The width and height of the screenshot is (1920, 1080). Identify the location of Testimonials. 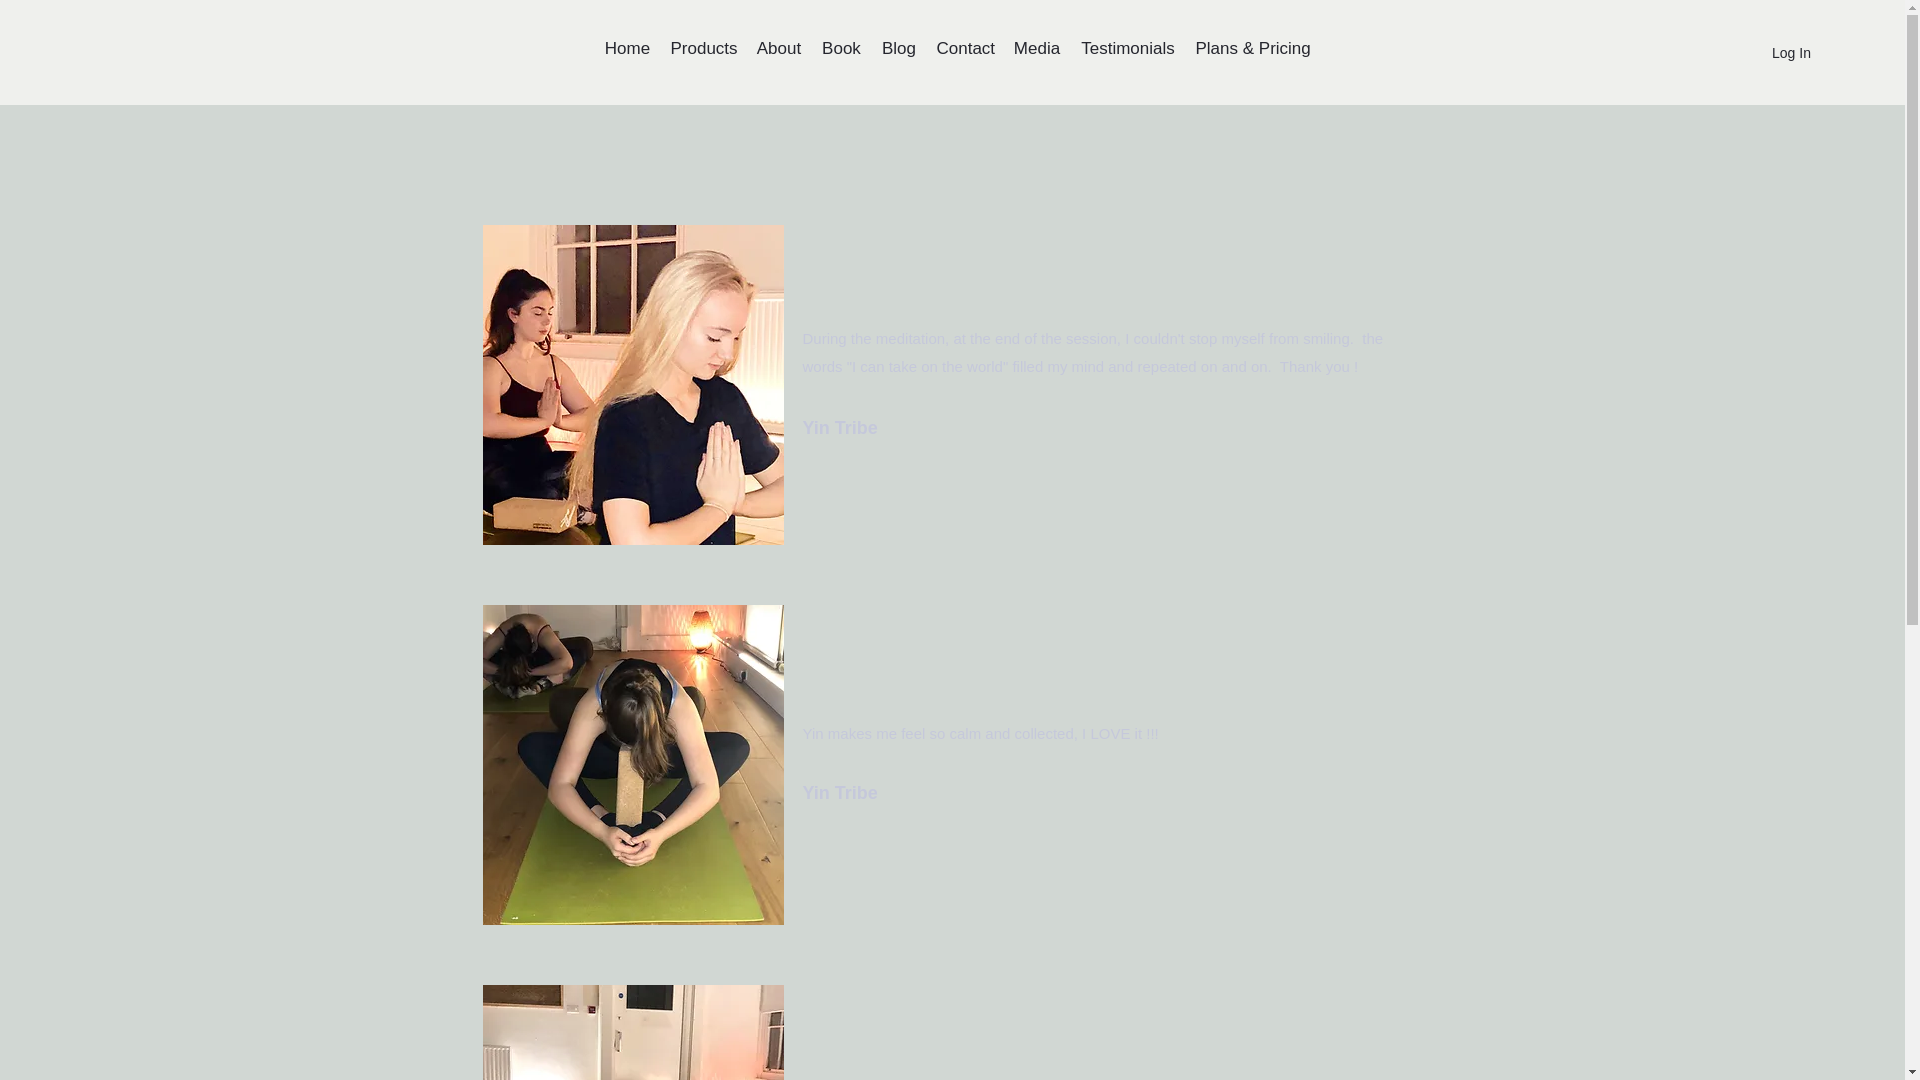
(1126, 48).